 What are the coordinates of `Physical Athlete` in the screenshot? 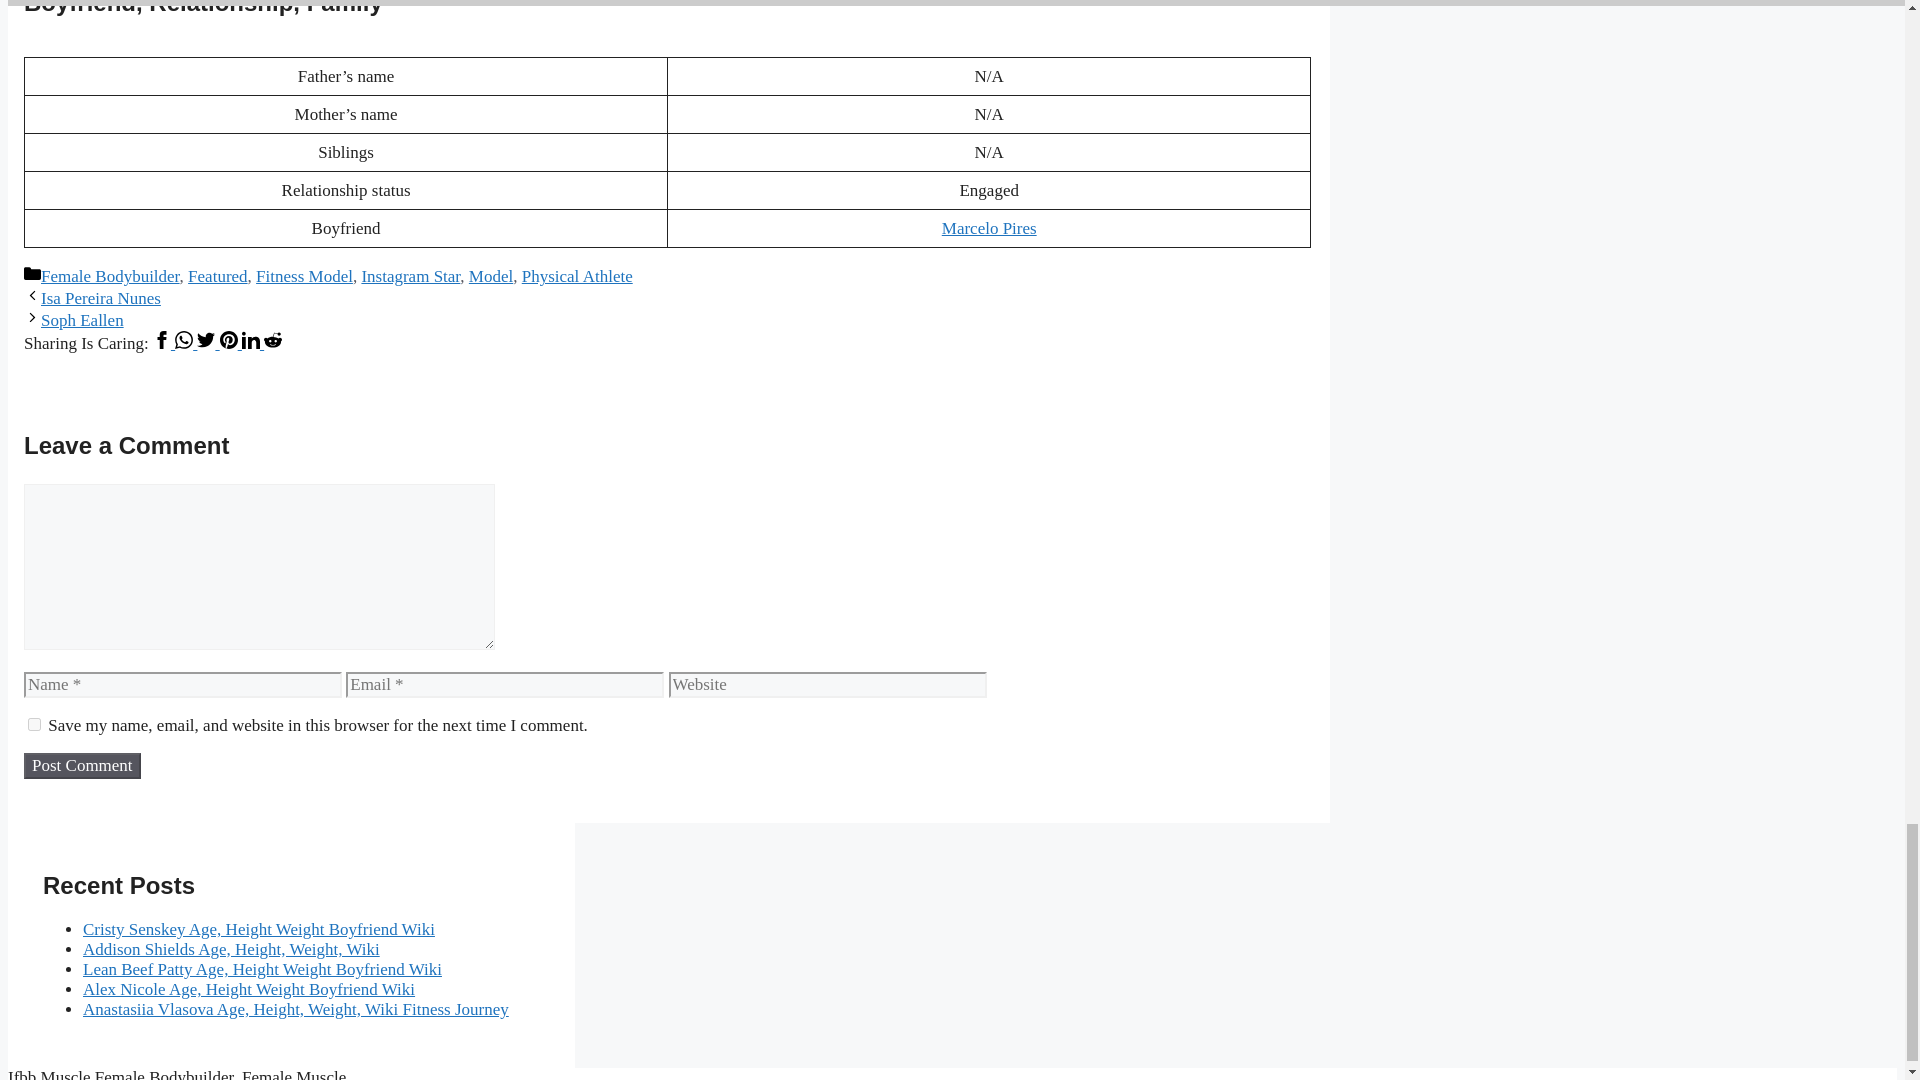 It's located at (578, 276).